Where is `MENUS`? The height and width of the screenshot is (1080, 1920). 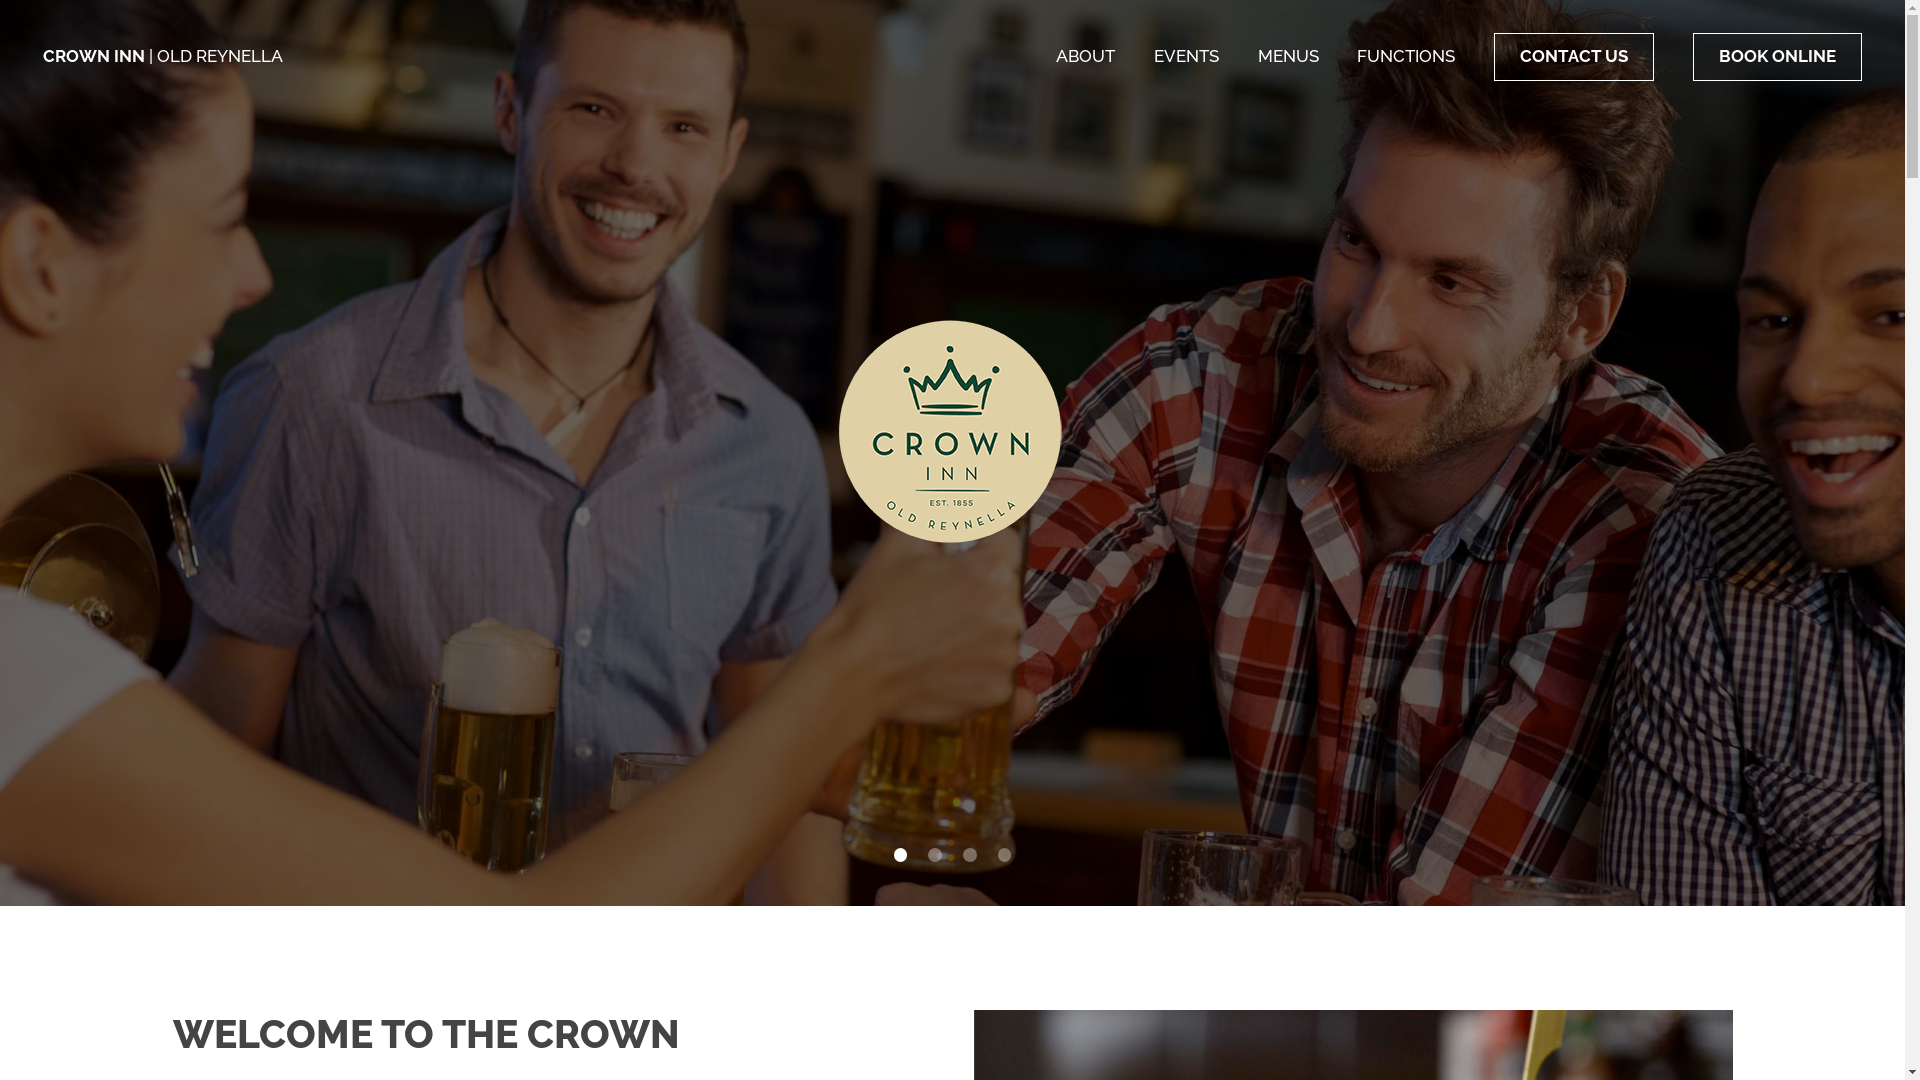 MENUS is located at coordinates (1288, 56).